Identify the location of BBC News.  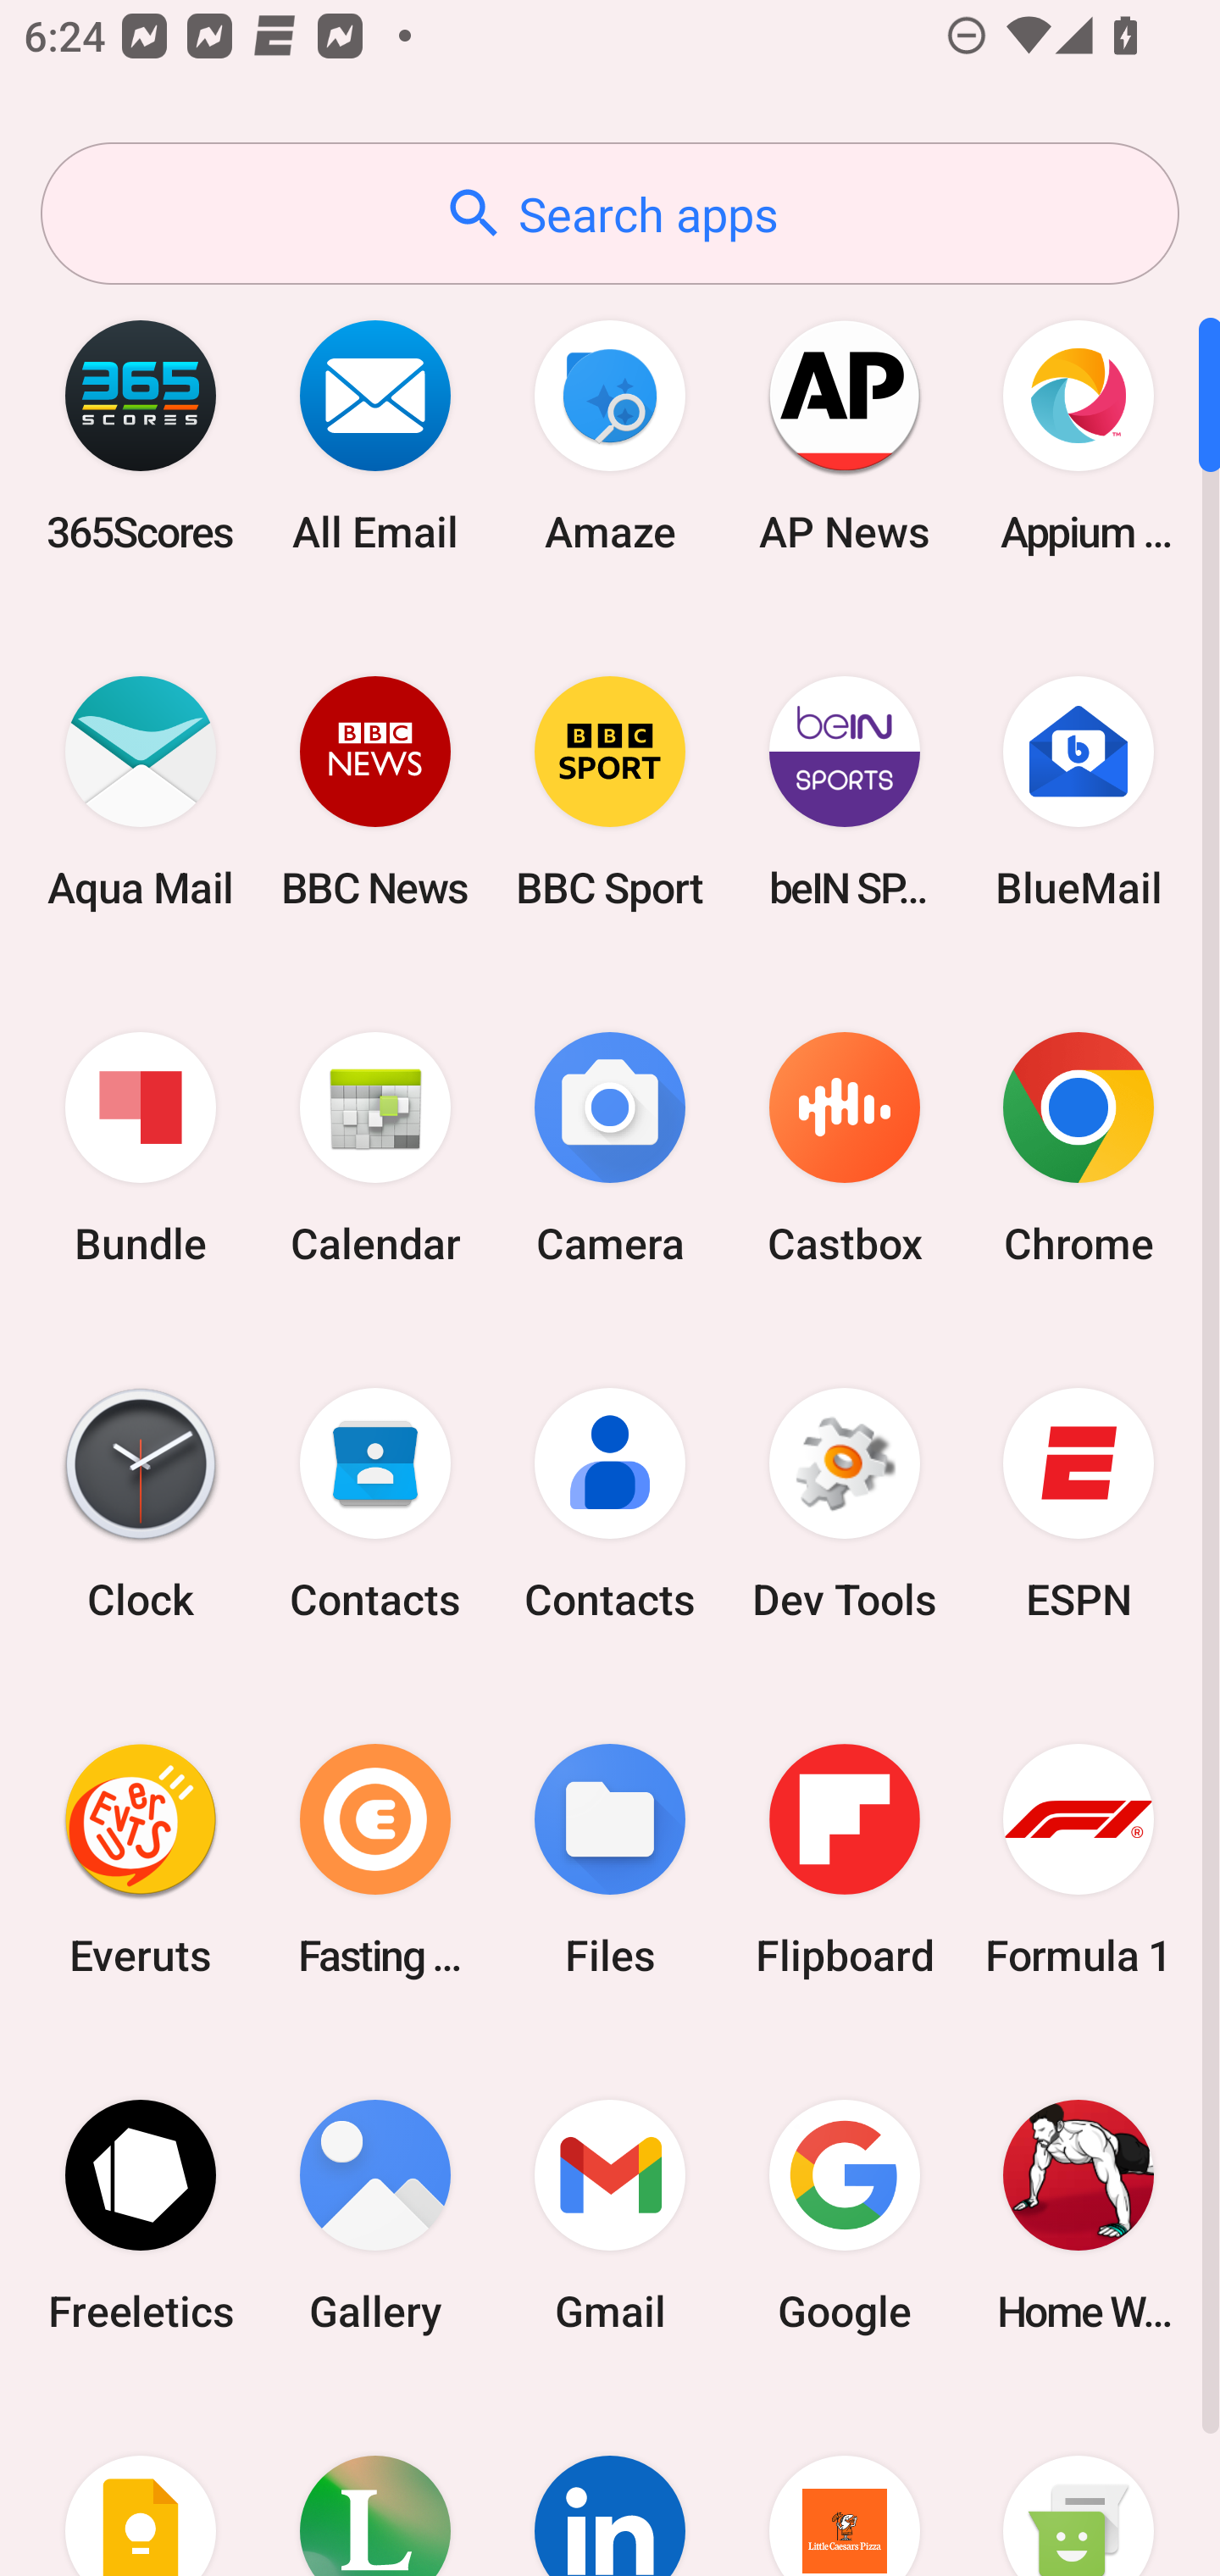
(375, 791).